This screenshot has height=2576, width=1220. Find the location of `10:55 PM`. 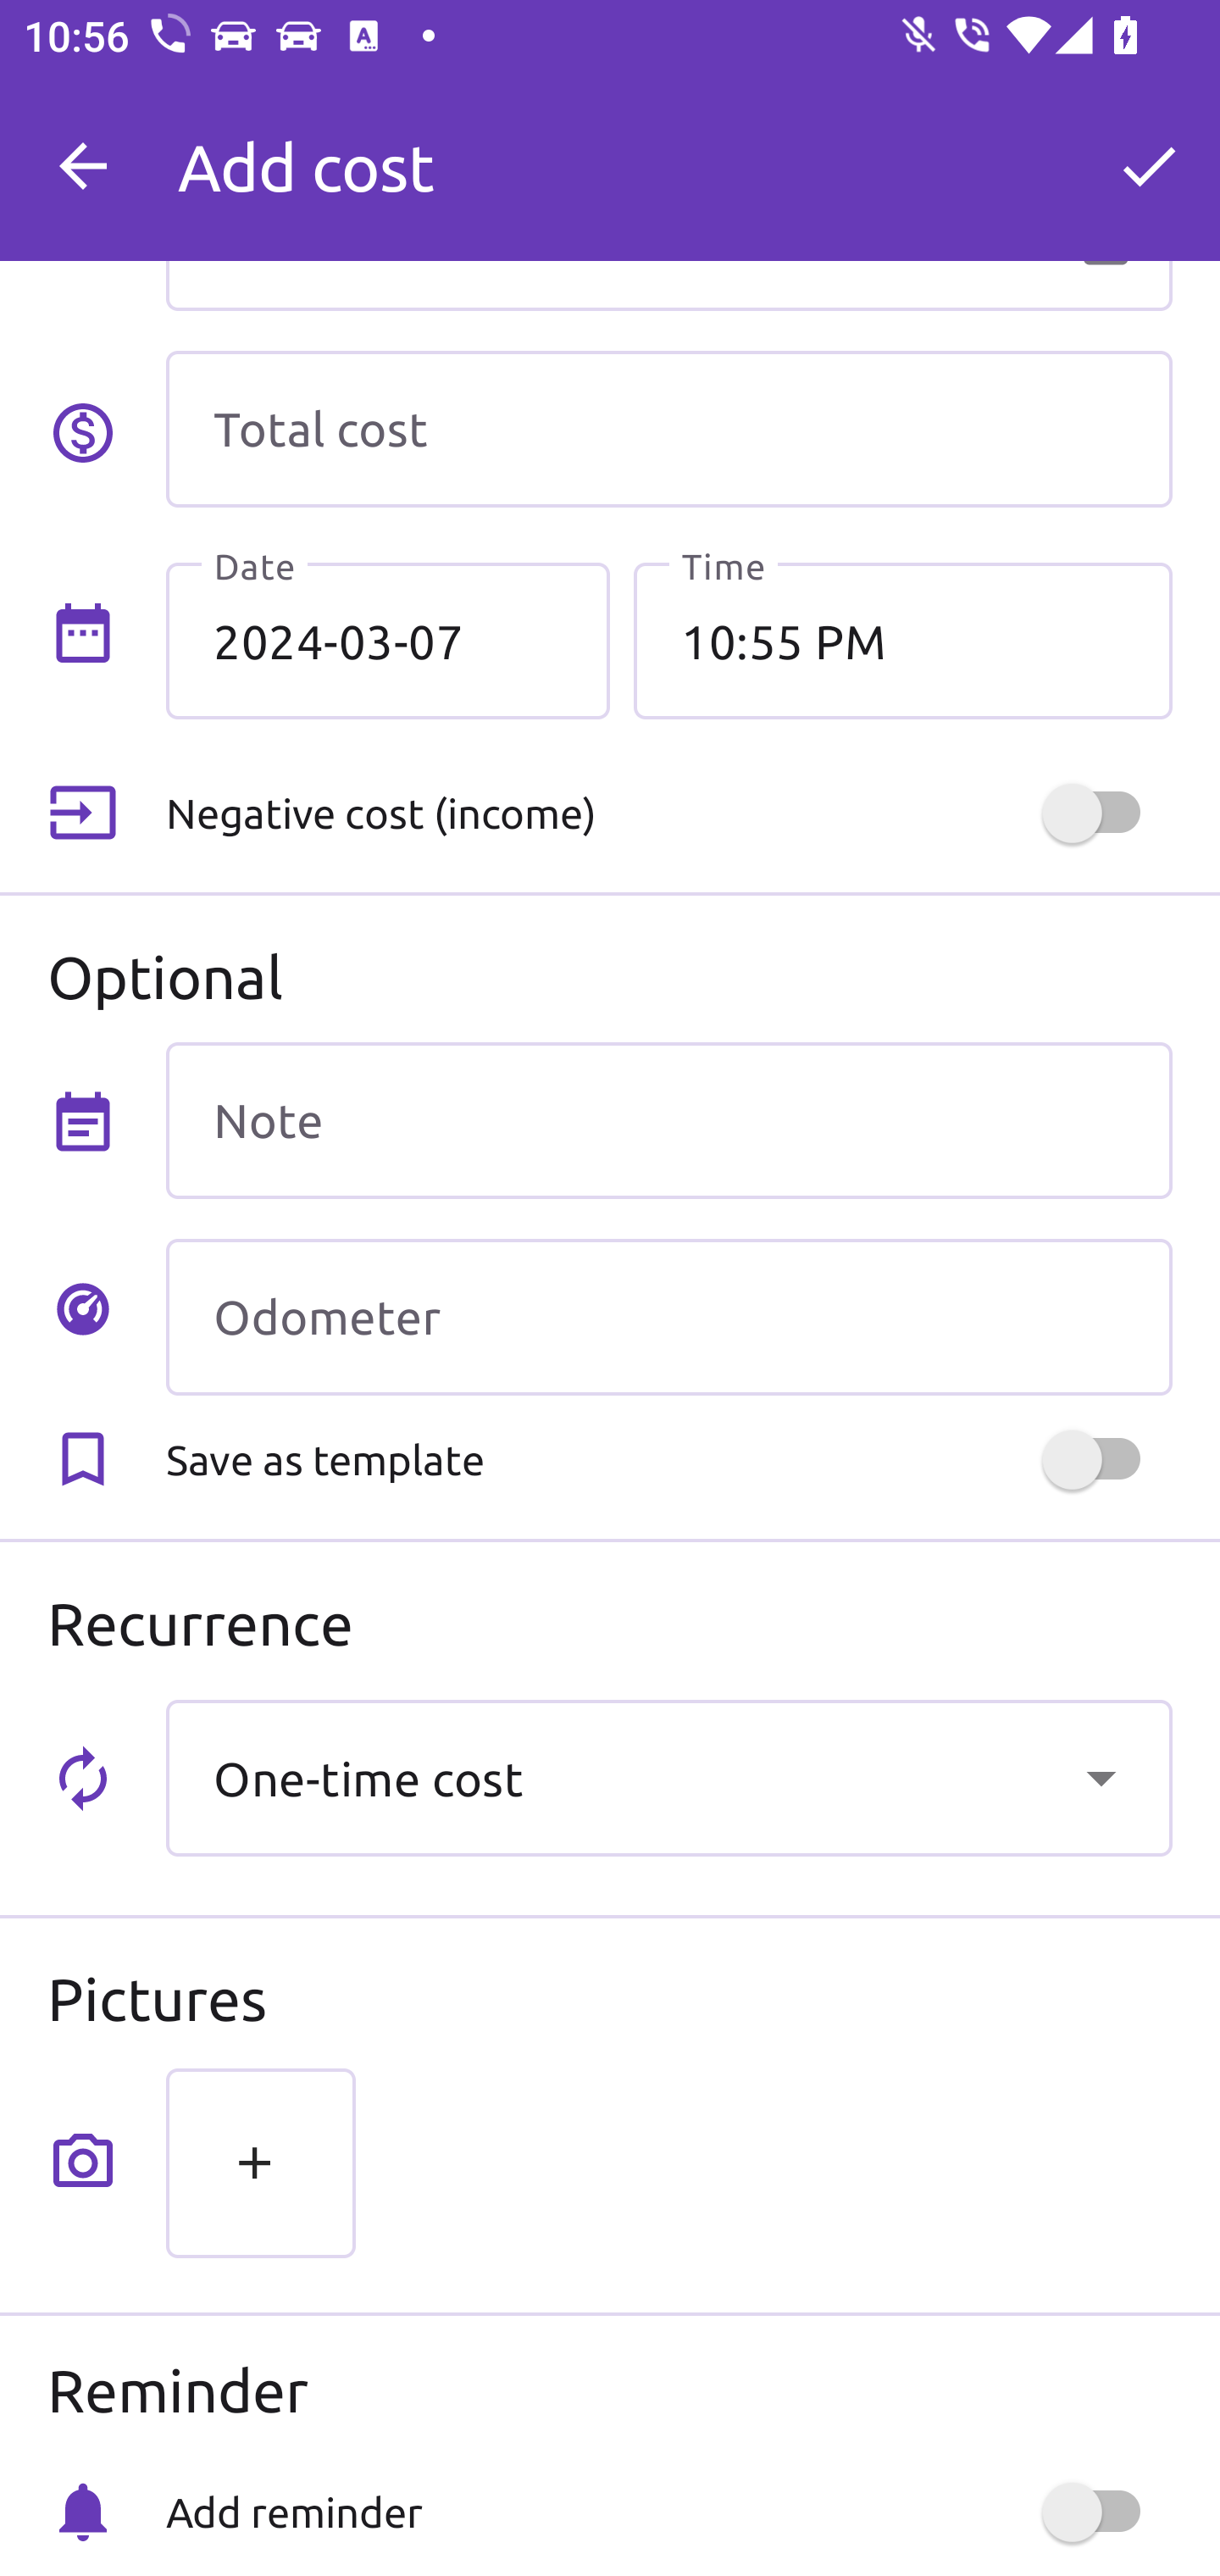

10:55 PM is located at coordinates (902, 640).